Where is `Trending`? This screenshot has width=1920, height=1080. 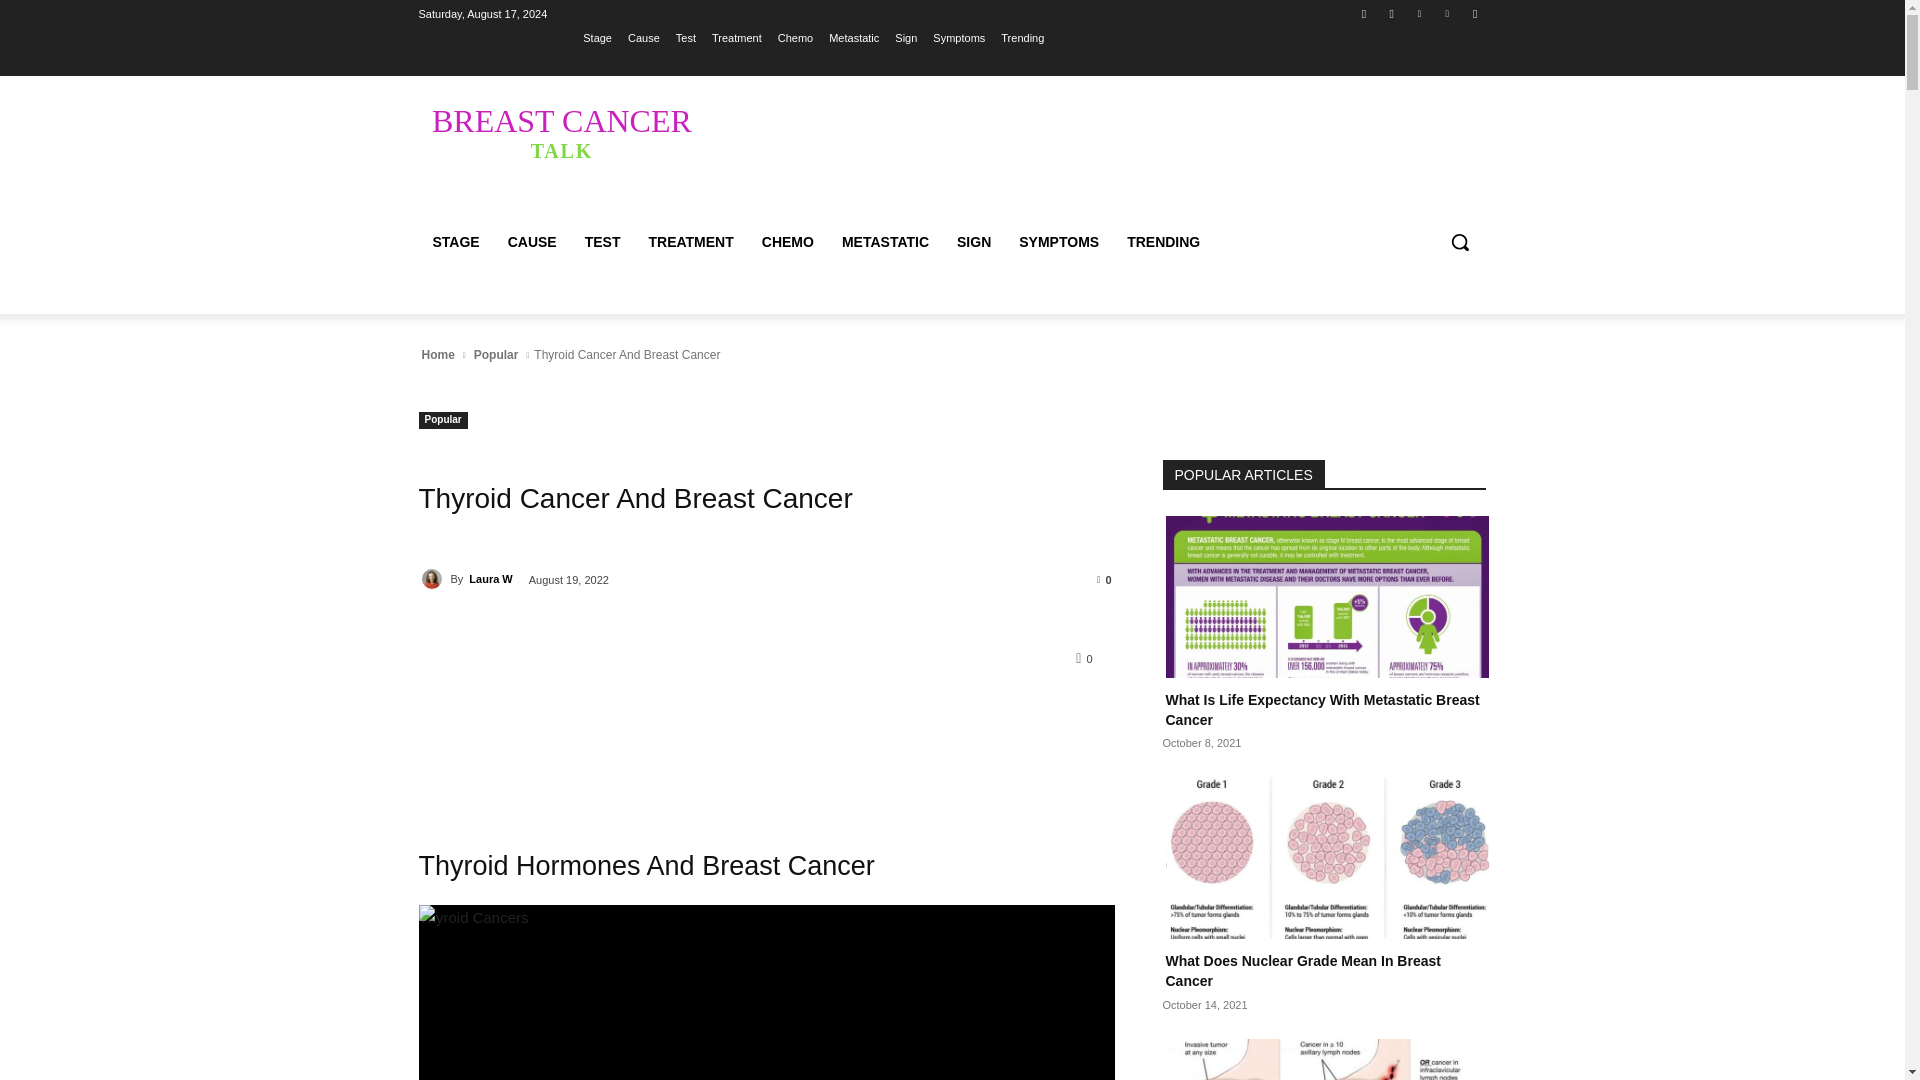
Trending is located at coordinates (1022, 37).